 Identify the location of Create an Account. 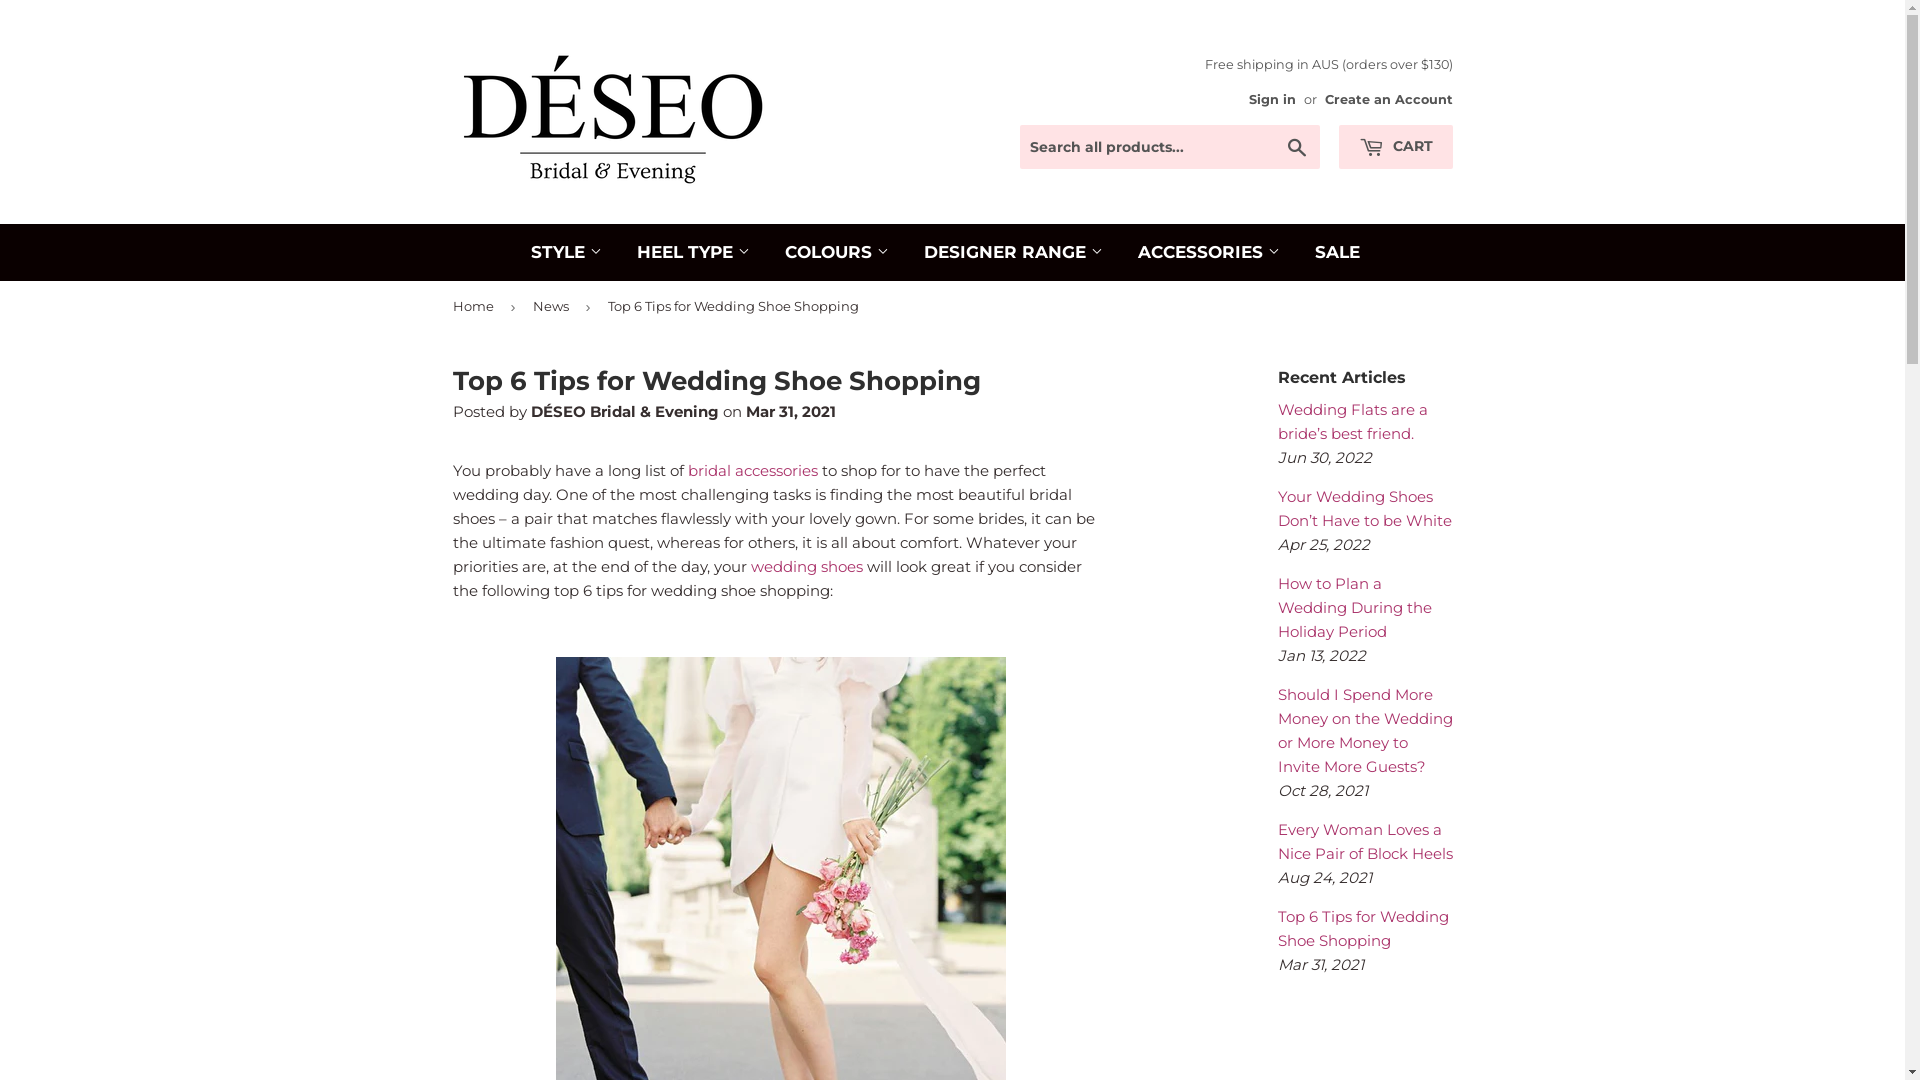
(1388, 100).